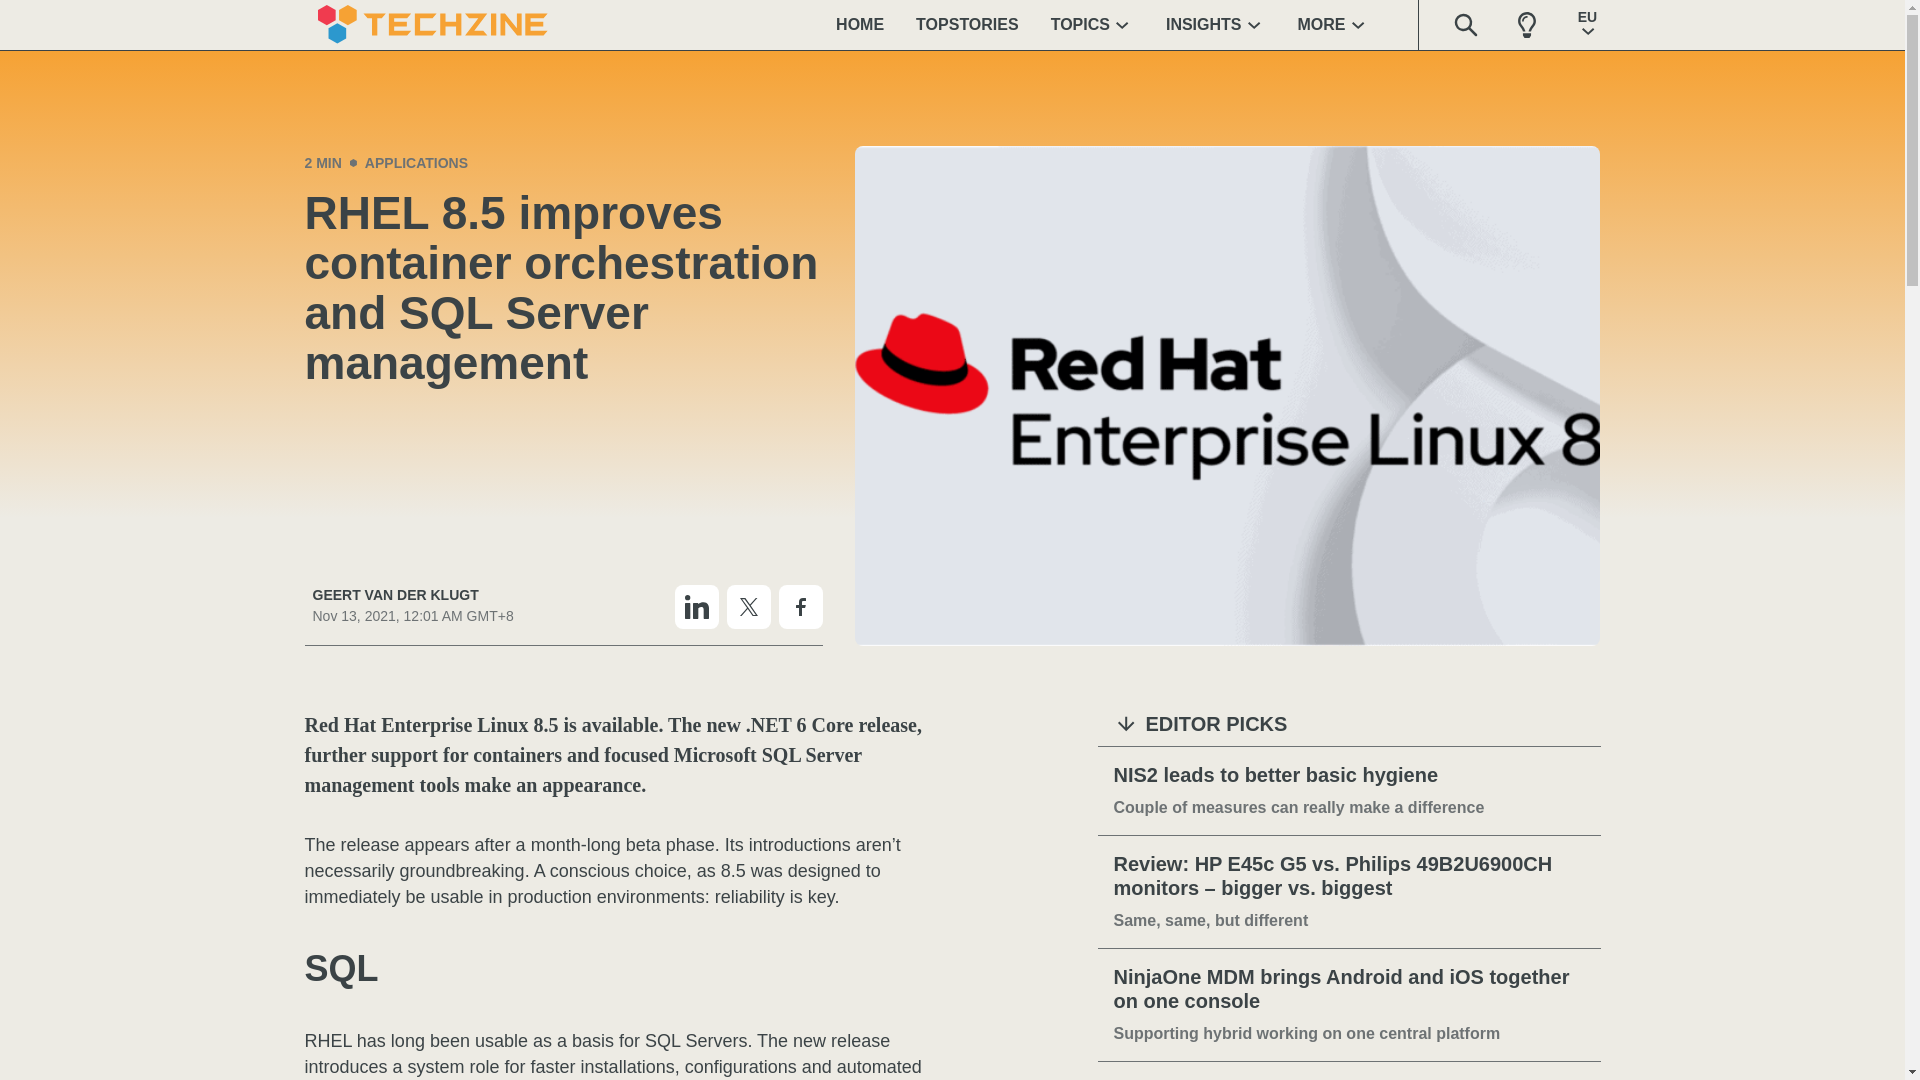 This screenshot has height=1080, width=1920. I want to click on TOPICS, so click(1092, 24).